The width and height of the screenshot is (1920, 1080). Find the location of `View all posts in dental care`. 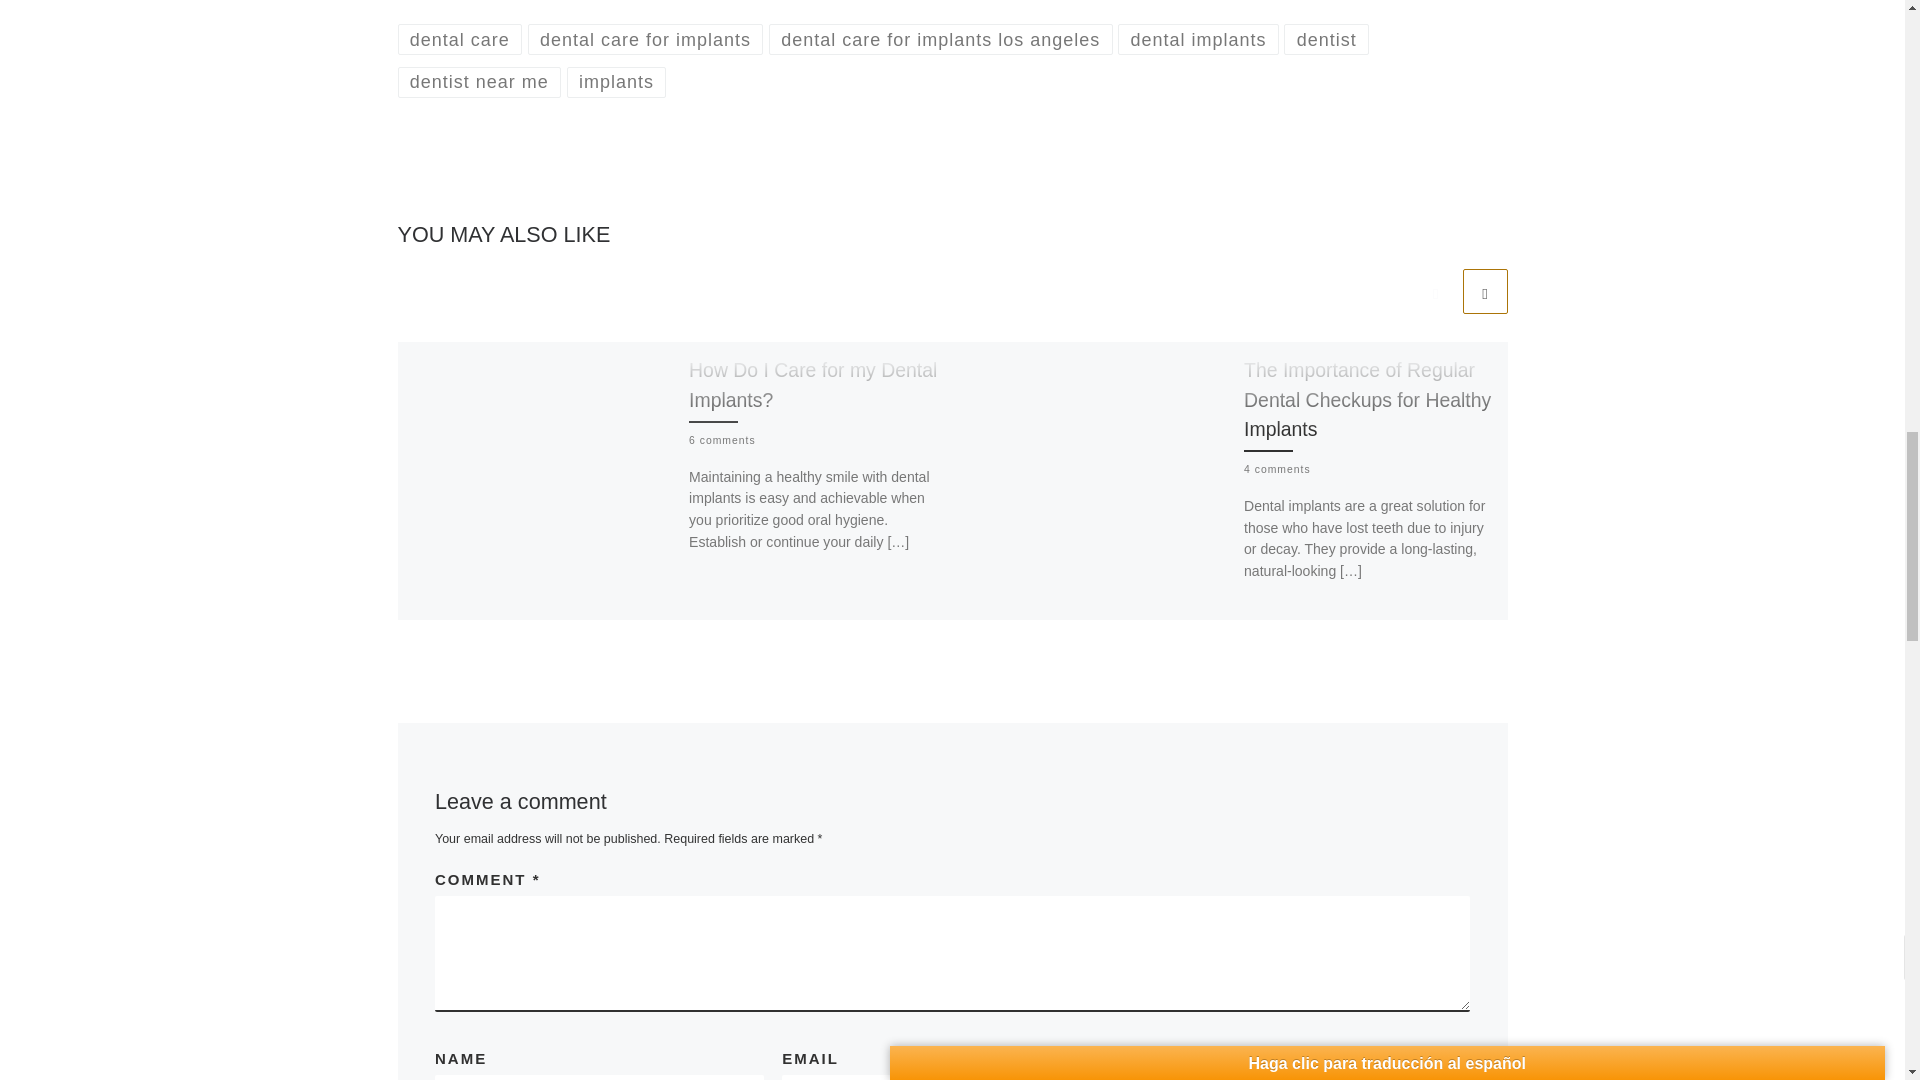

View all posts in dental care is located at coordinates (460, 39).